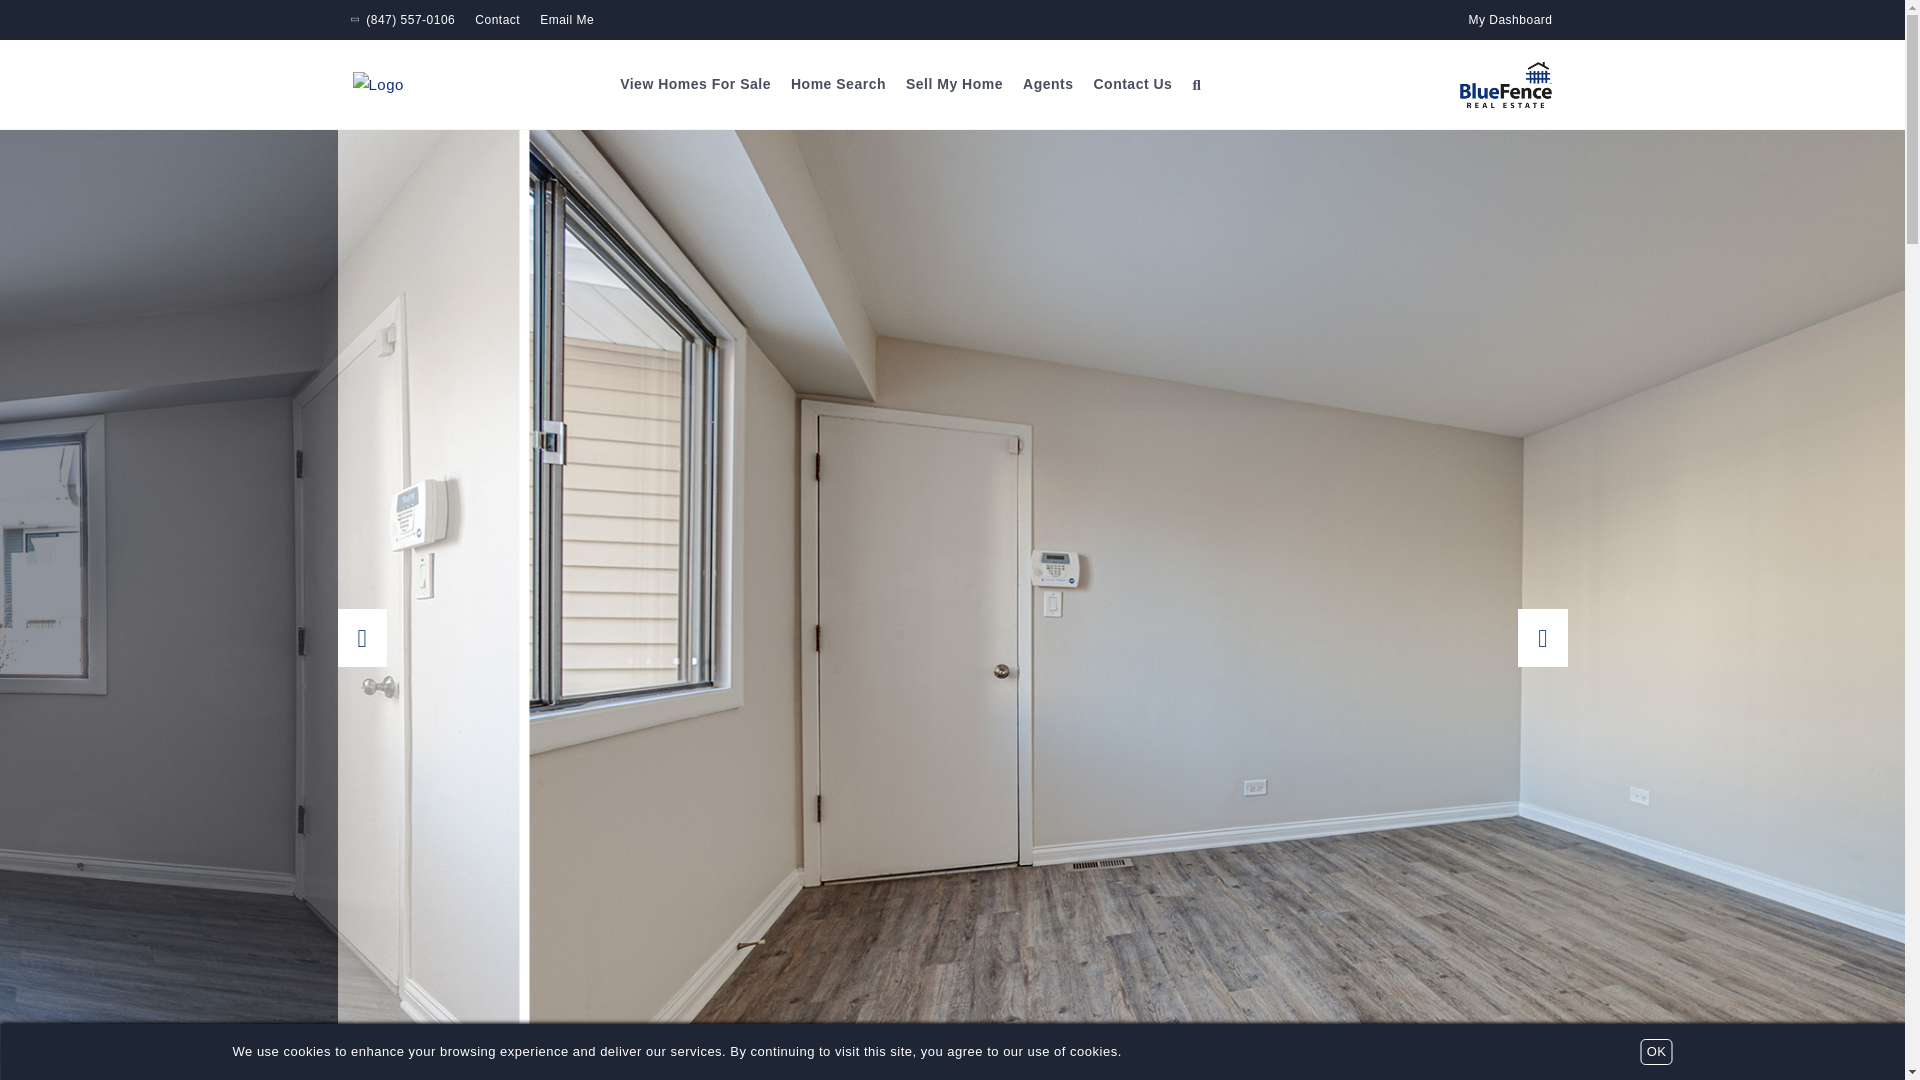 The height and width of the screenshot is (1080, 1920). Describe the element at coordinates (566, 20) in the screenshot. I see `Email Me` at that location.